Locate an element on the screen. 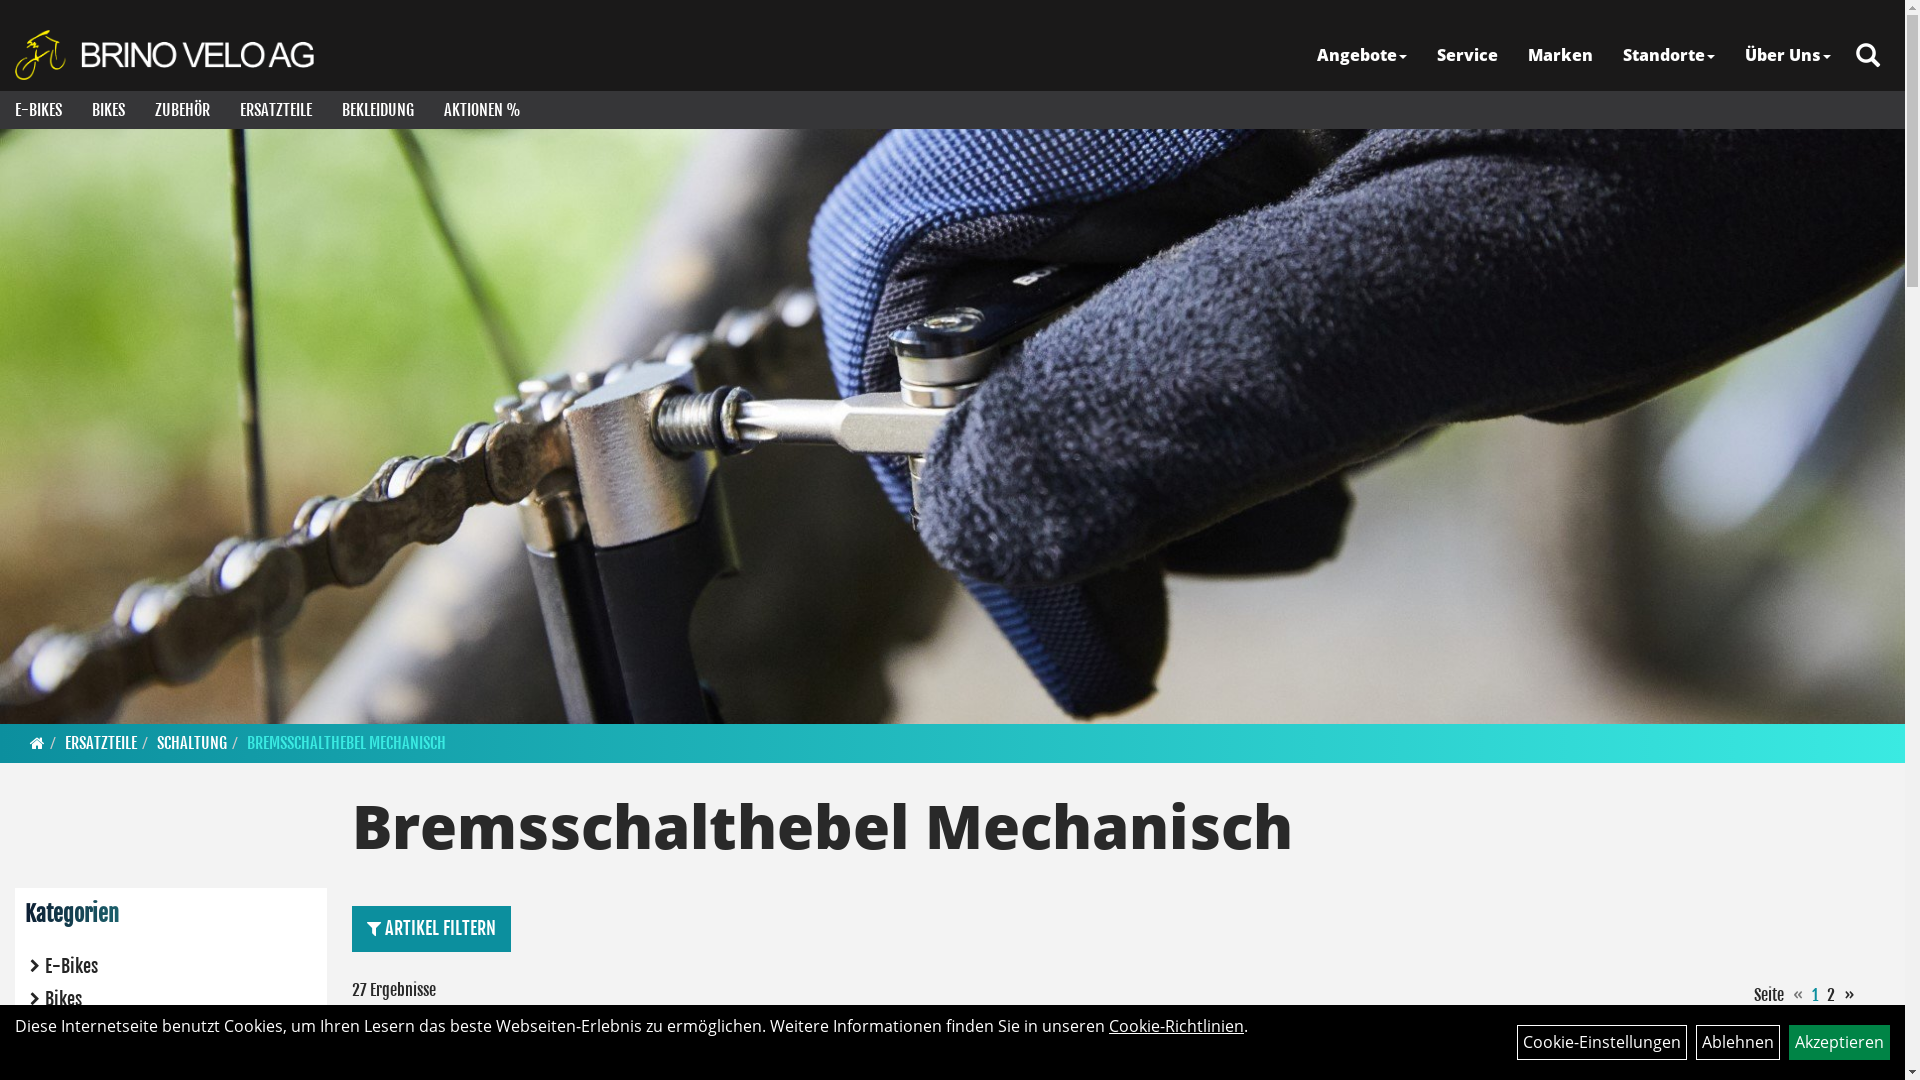 The image size is (1920, 1080). Cookie-Einstellungen is located at coordinates (1602, 1042).